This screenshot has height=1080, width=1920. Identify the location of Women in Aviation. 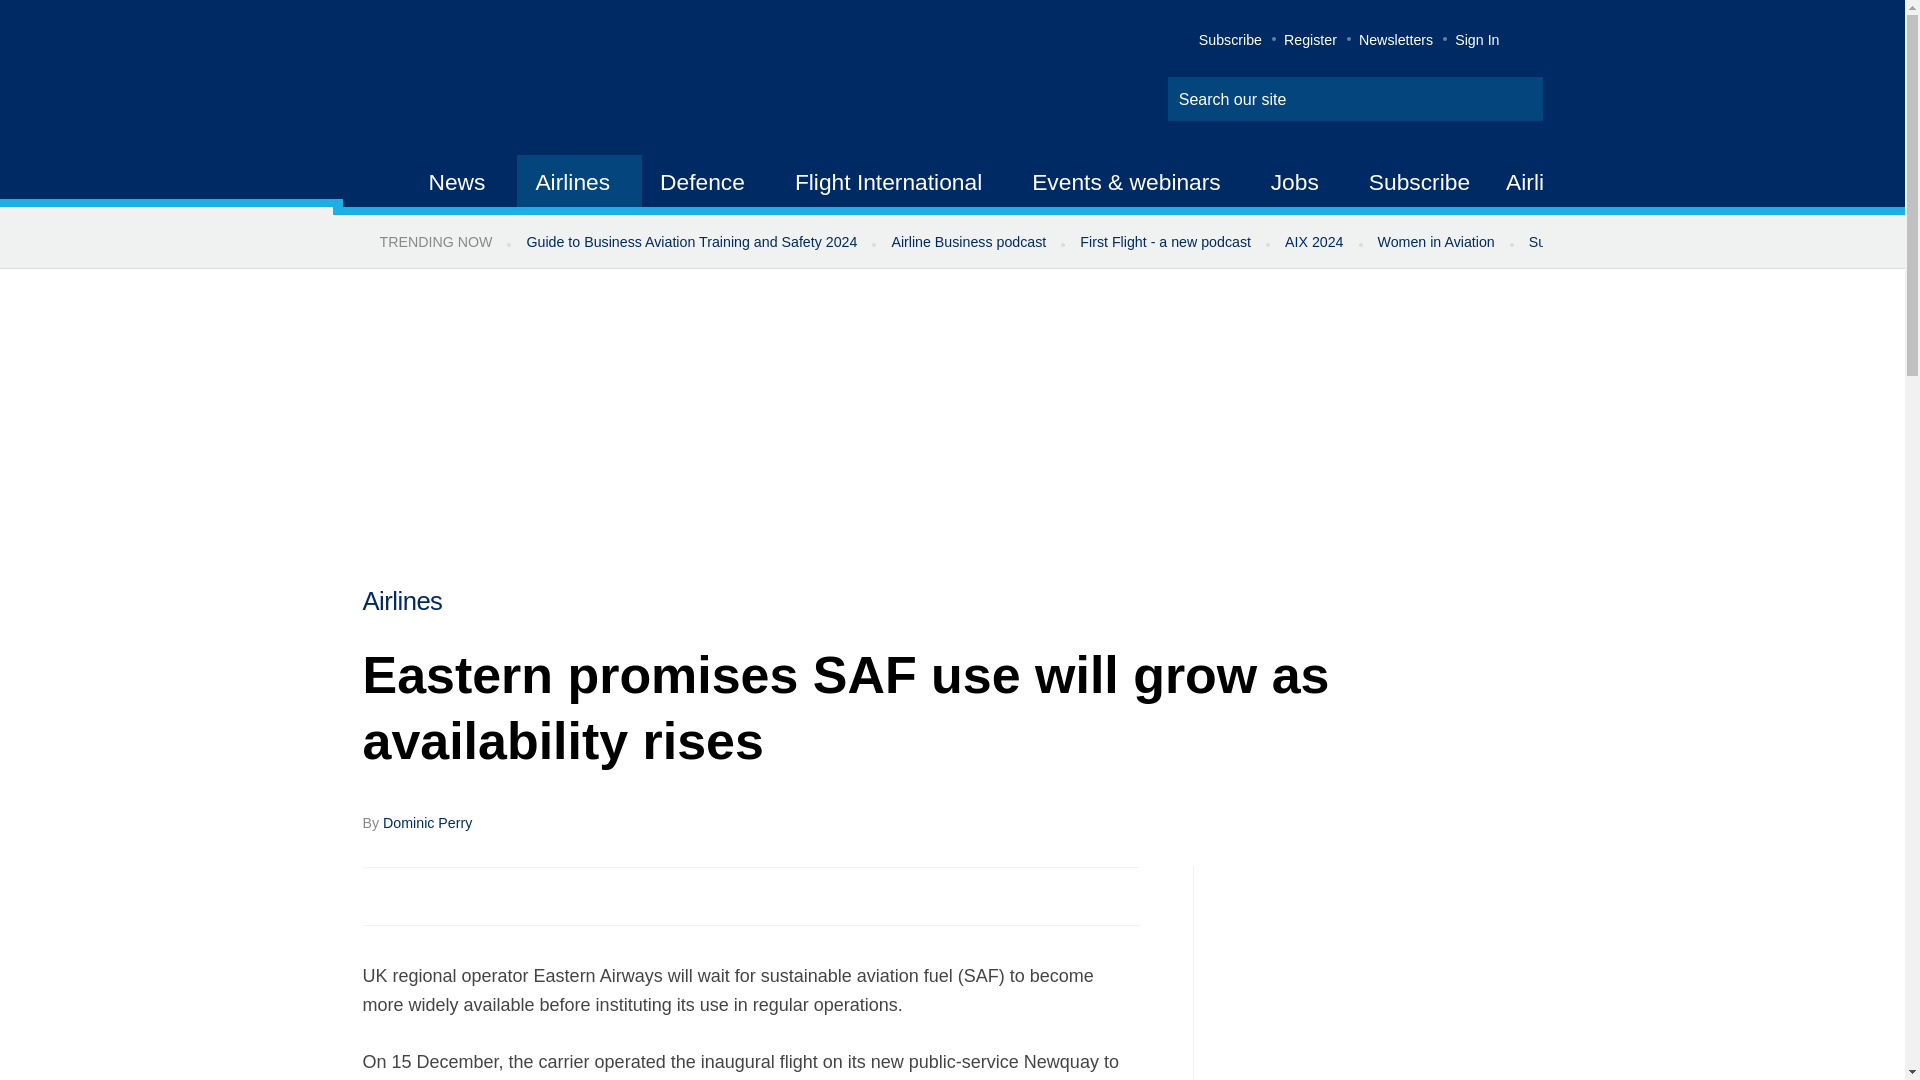
(1436, 242).